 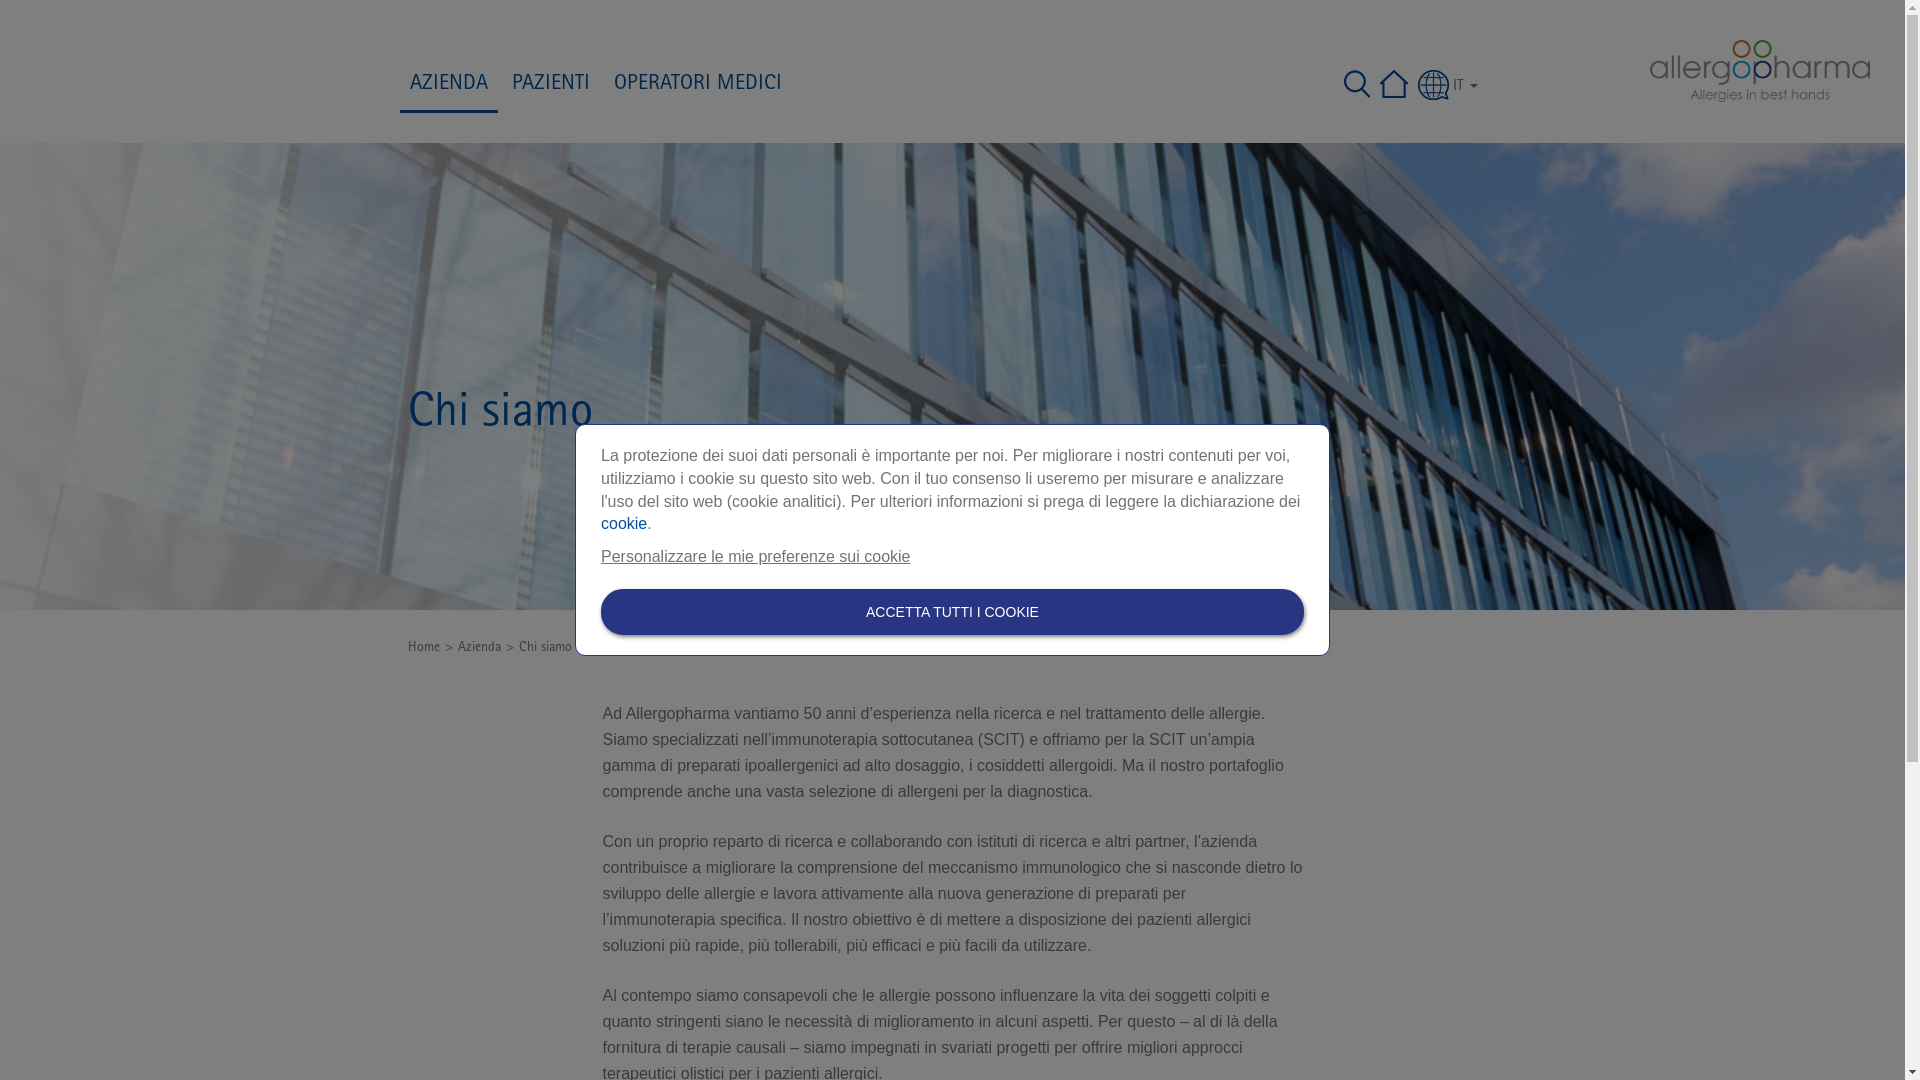 What do you see at coordinates (449, 86) in the screenshot?
I see `AZIENDA` at bounding box center [449, 86].